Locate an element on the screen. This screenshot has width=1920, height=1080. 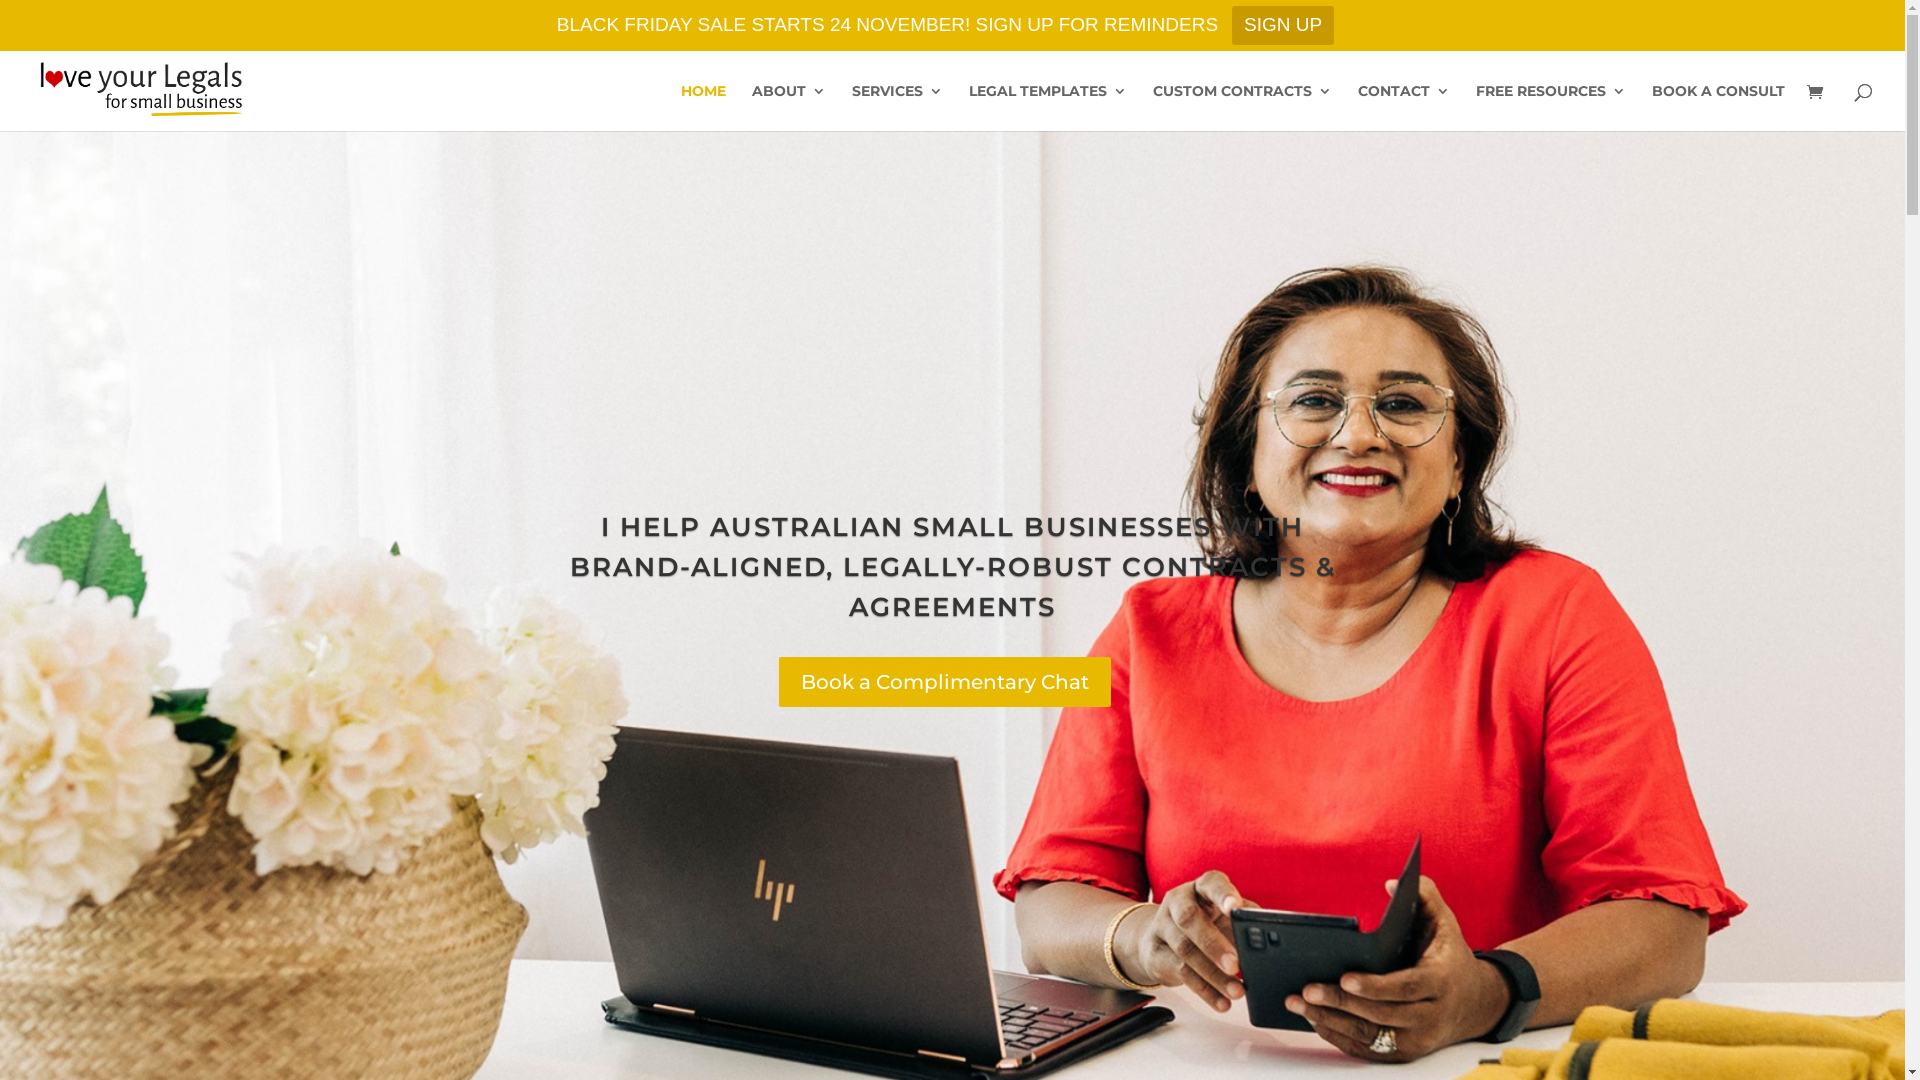
SIGN UP is located at coordinates (1283, 26).